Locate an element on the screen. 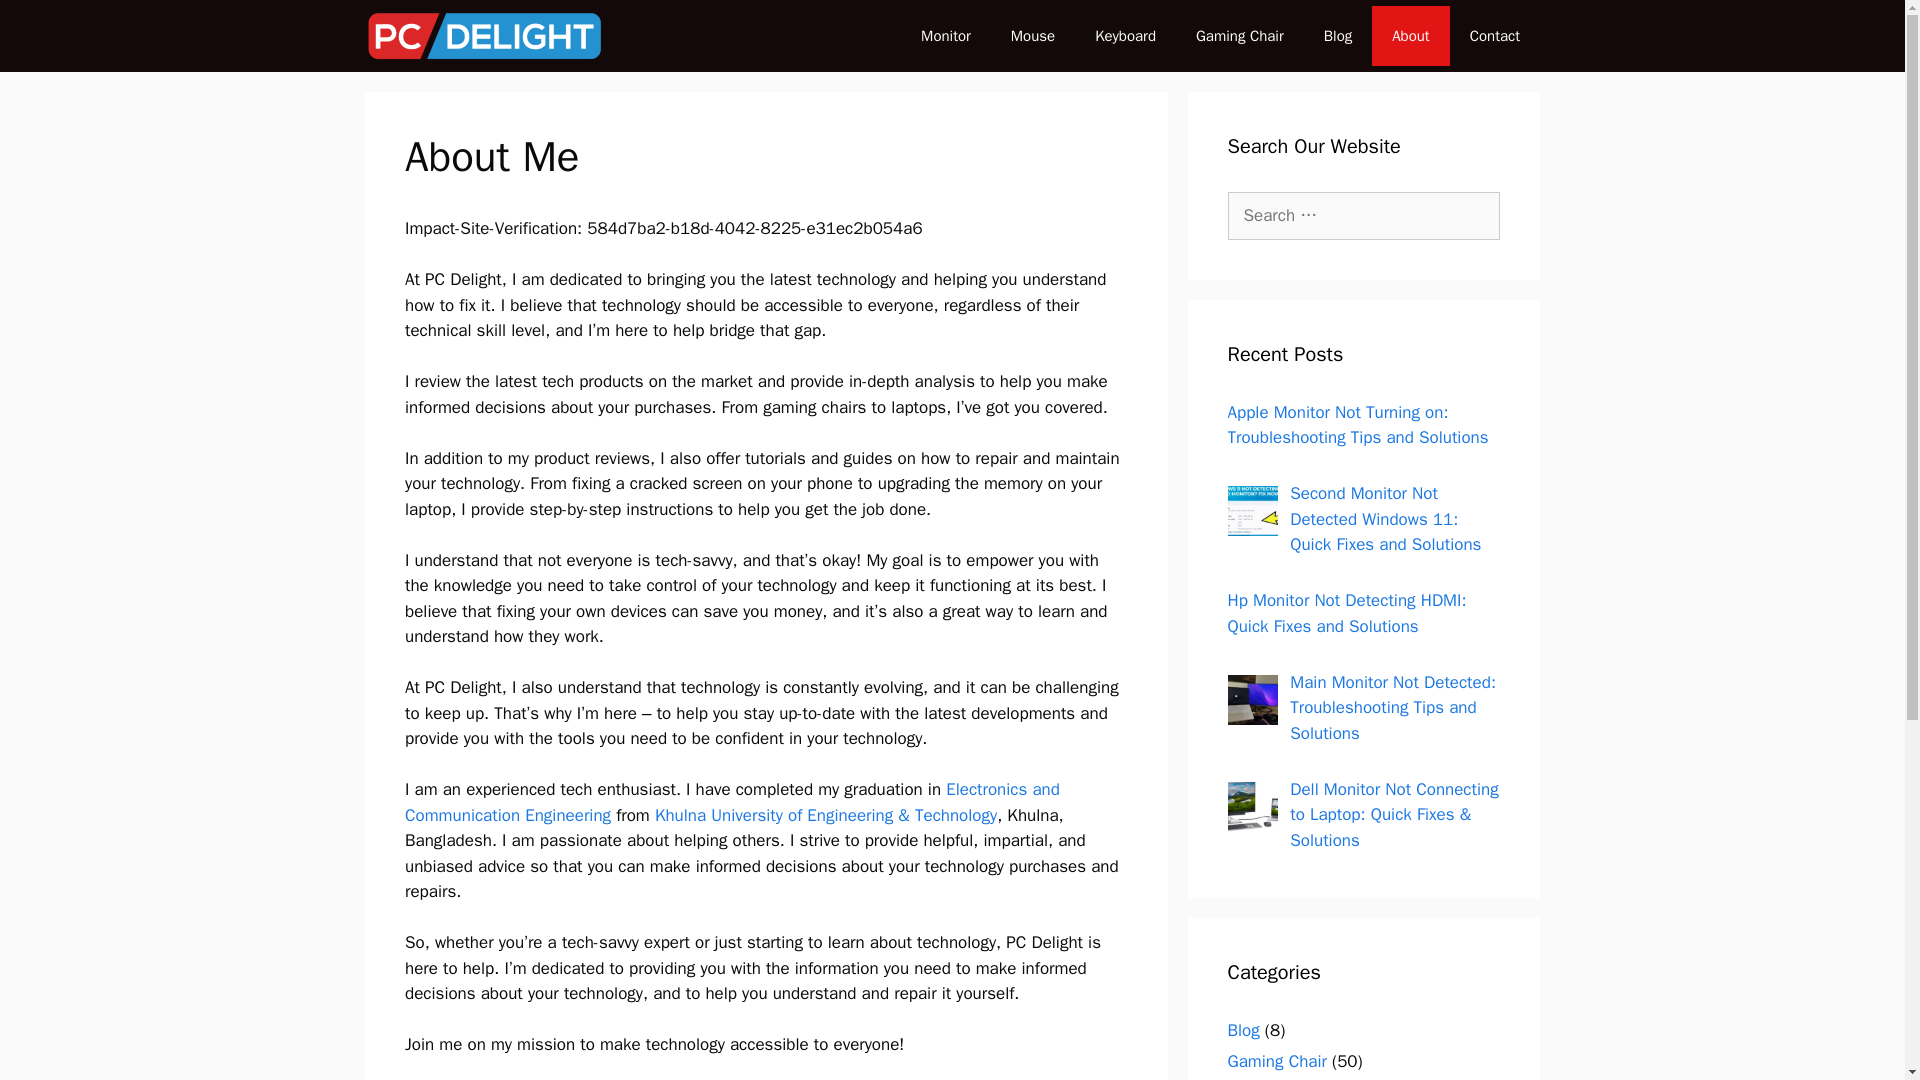  Electronics and Communication Engineering is located at coordinates (732, 802).